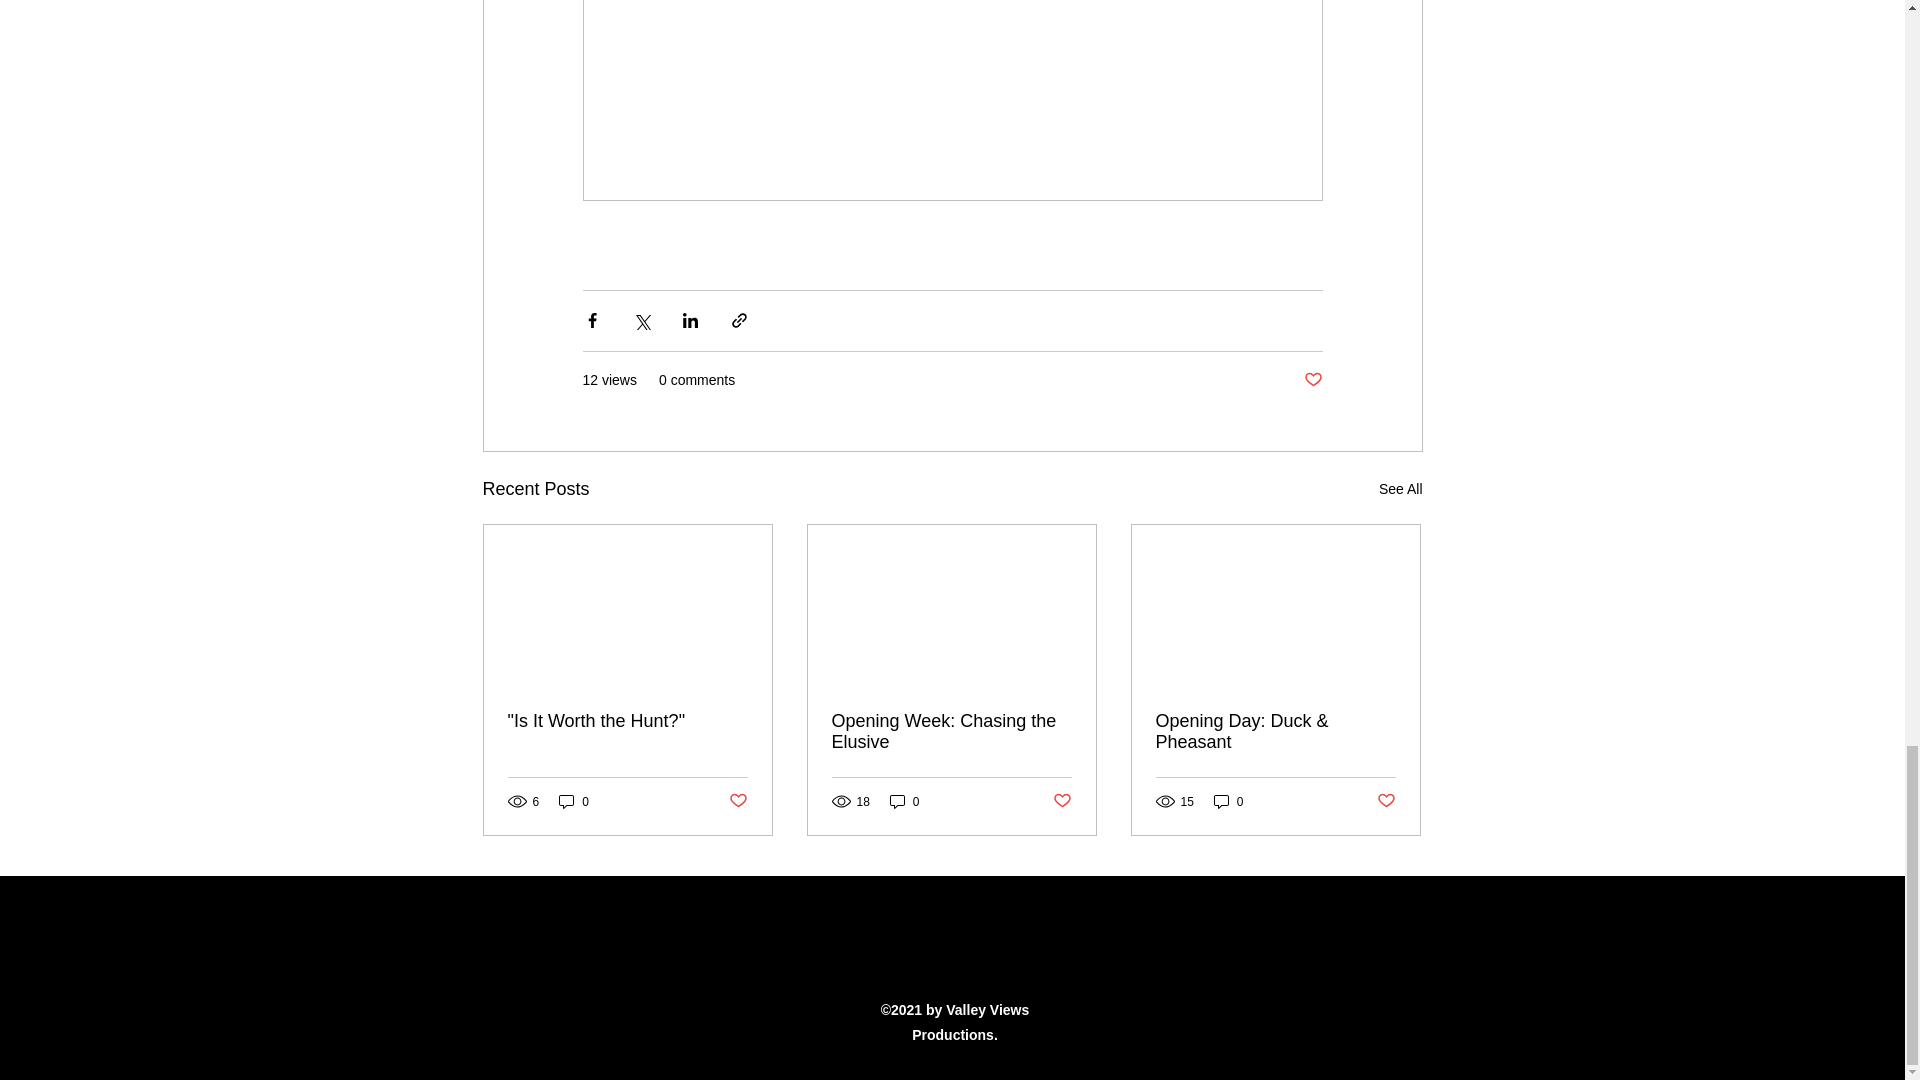 The height and width of the screenshot is (1080, 1920). Describe the element at coordinates (1062, 801) in the screenshot. I see `Post not marked as liked` at that location.